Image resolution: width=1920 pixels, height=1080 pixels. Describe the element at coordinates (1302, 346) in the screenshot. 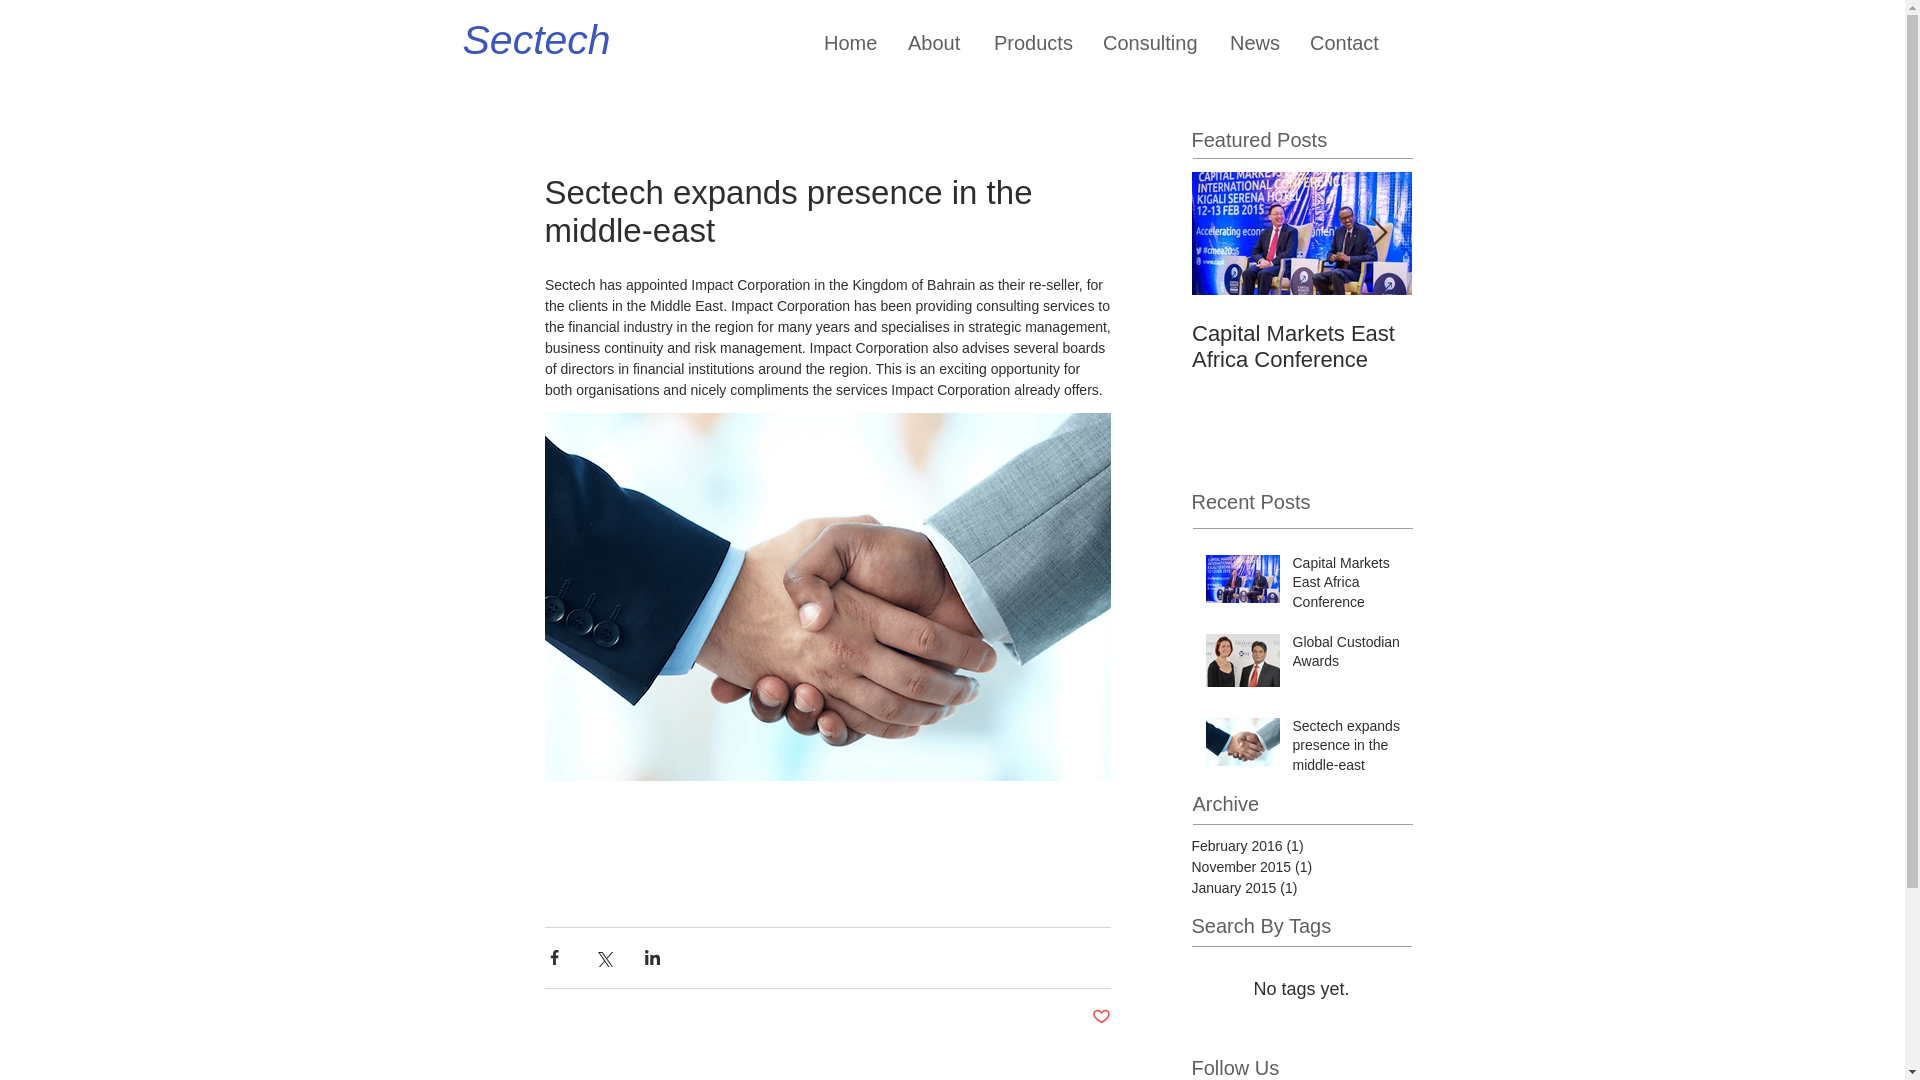

I see `Capital Markets East Africa Conference` at that location.